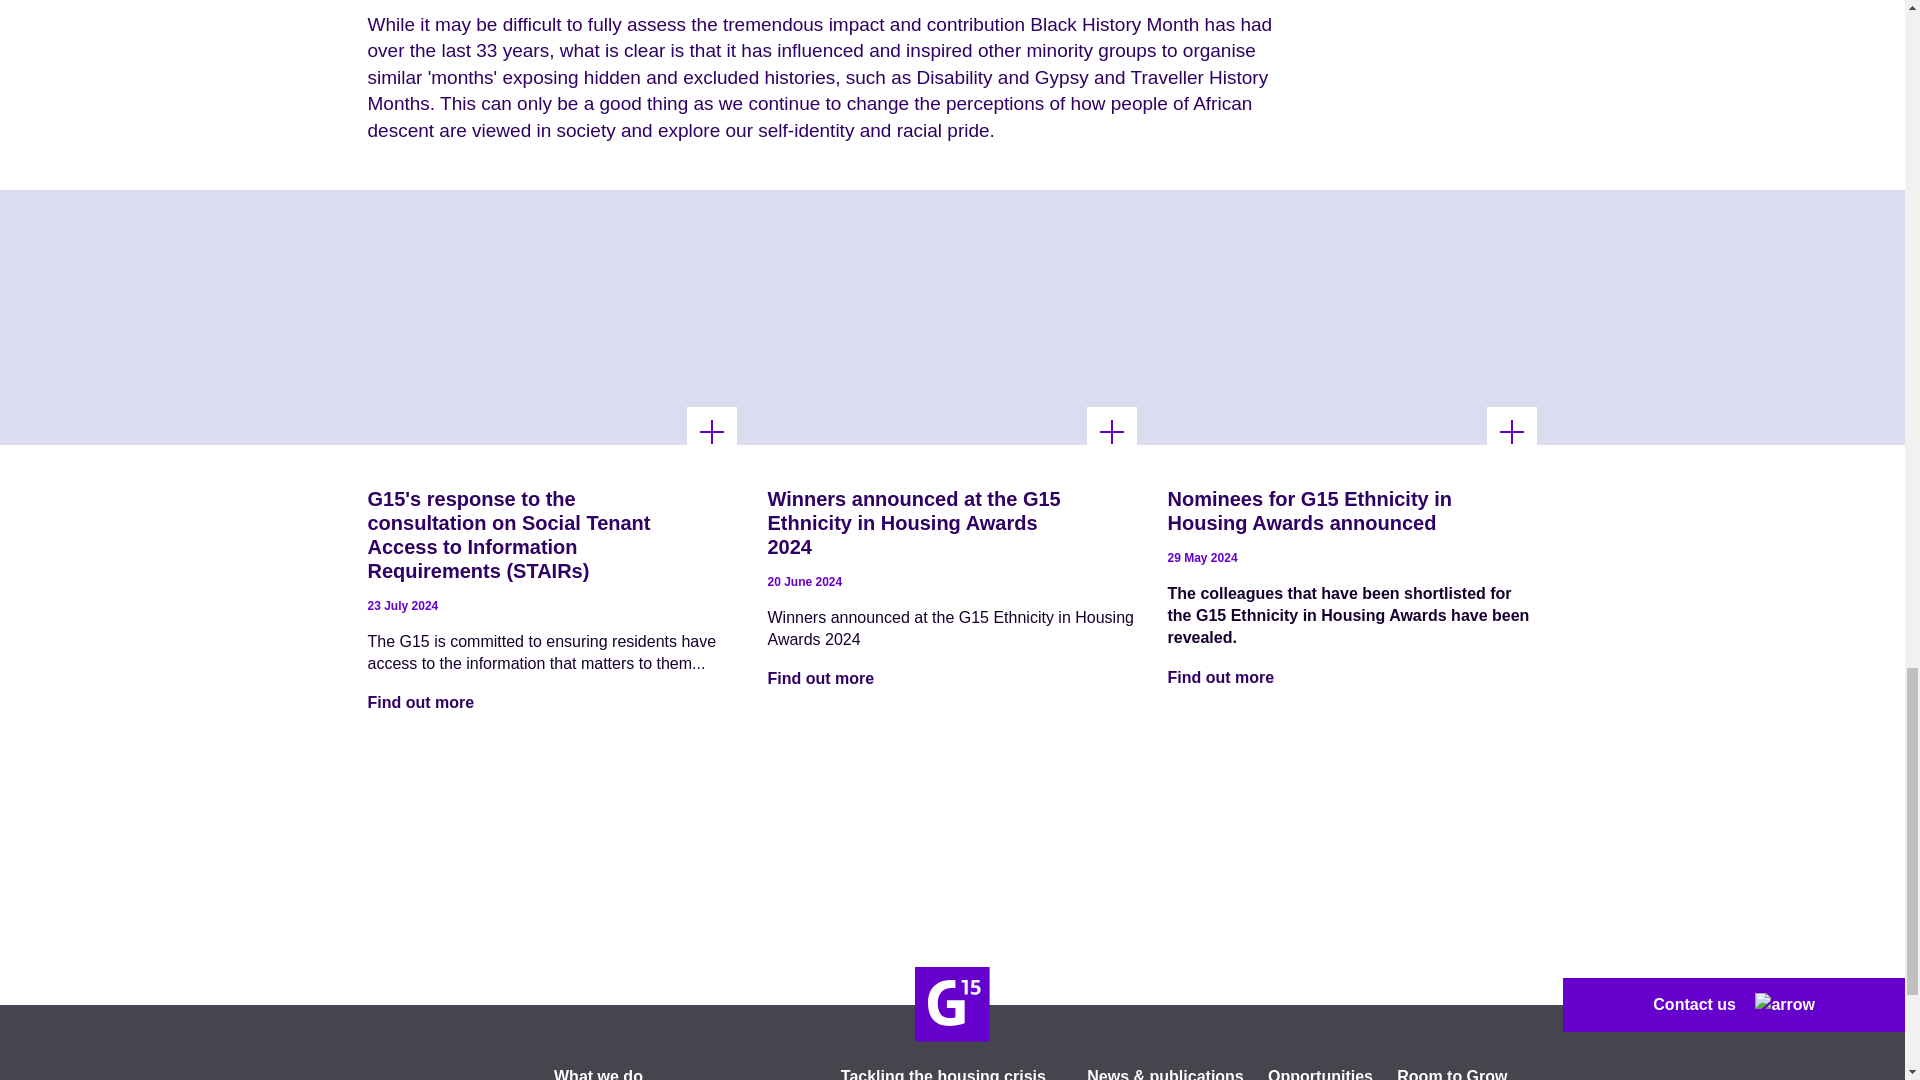 This screenshot has width=1920, height=1080. Describe the element at coordinates (1512, 432) in the screenshot. I see `Read Full Article` at that location.